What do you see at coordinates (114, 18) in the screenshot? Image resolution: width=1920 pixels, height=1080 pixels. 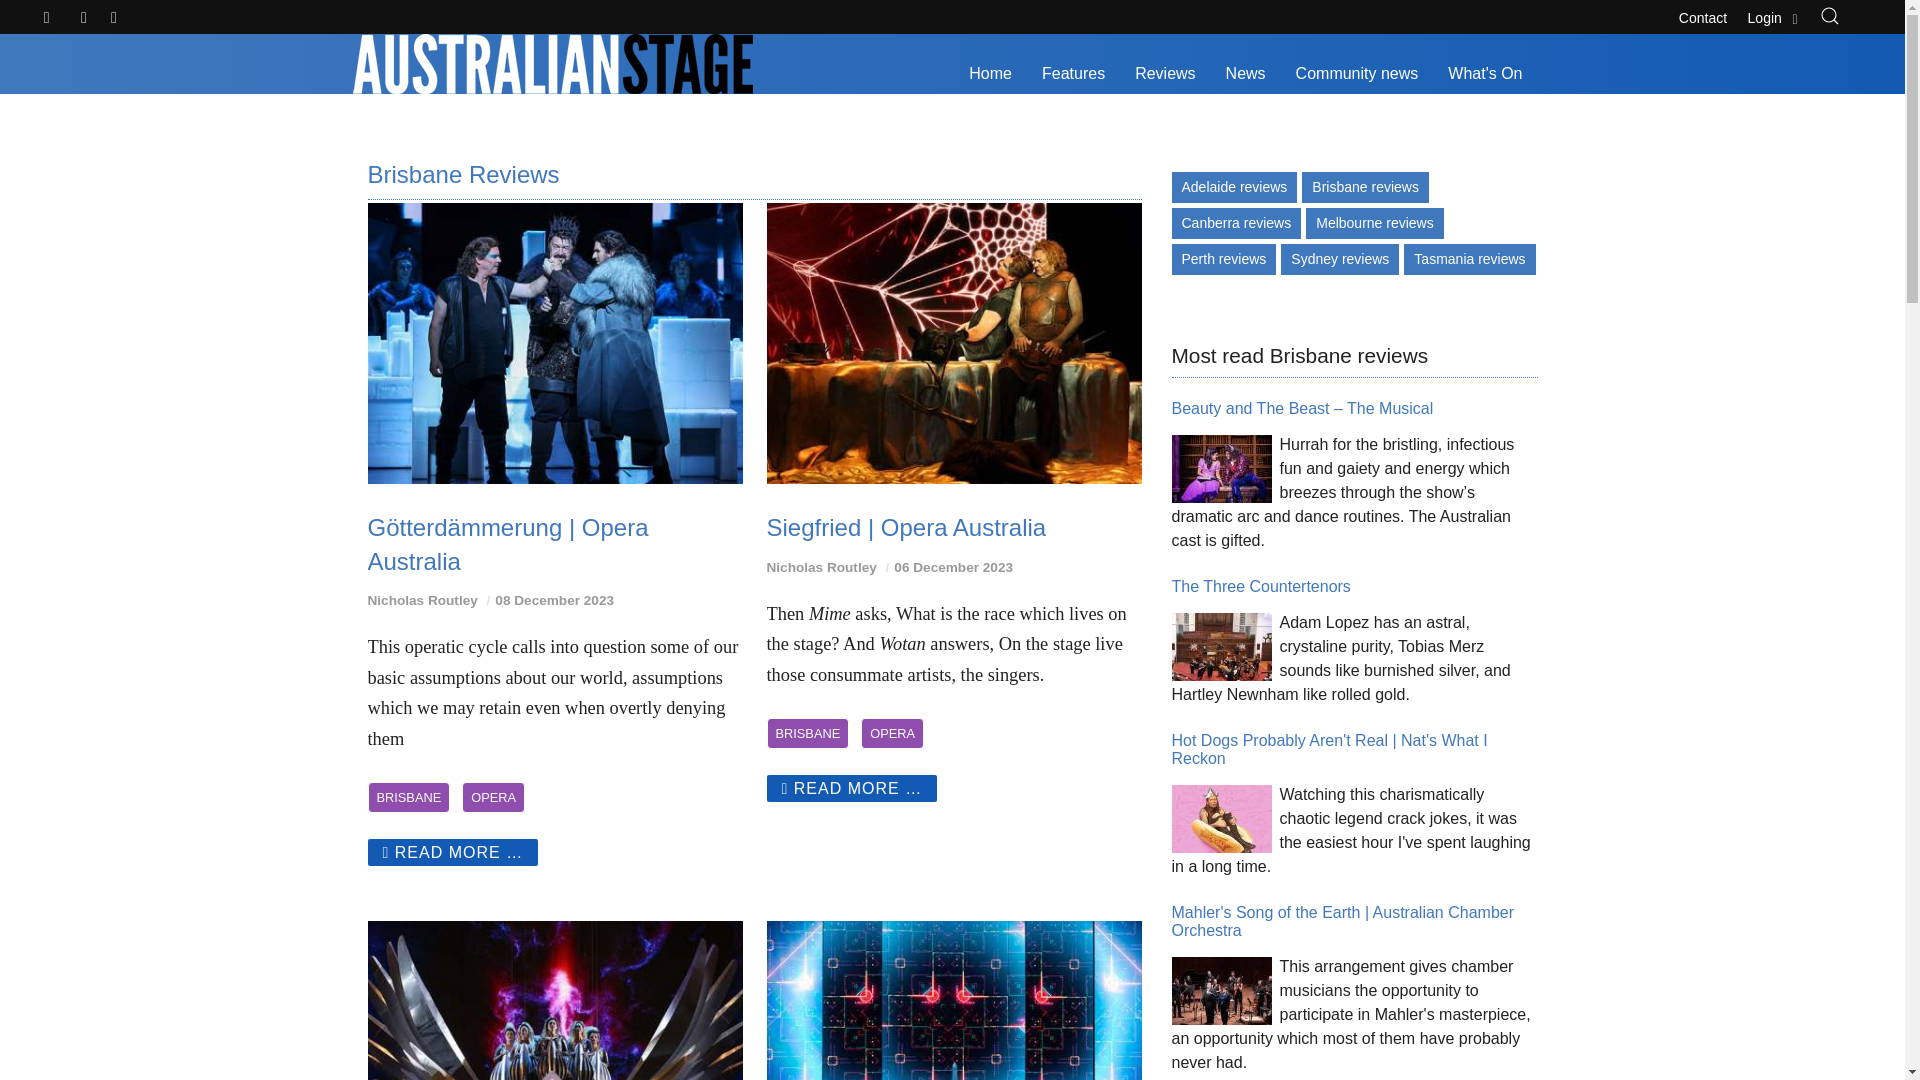 I see `Instagram` at bounding box center [114, 18].